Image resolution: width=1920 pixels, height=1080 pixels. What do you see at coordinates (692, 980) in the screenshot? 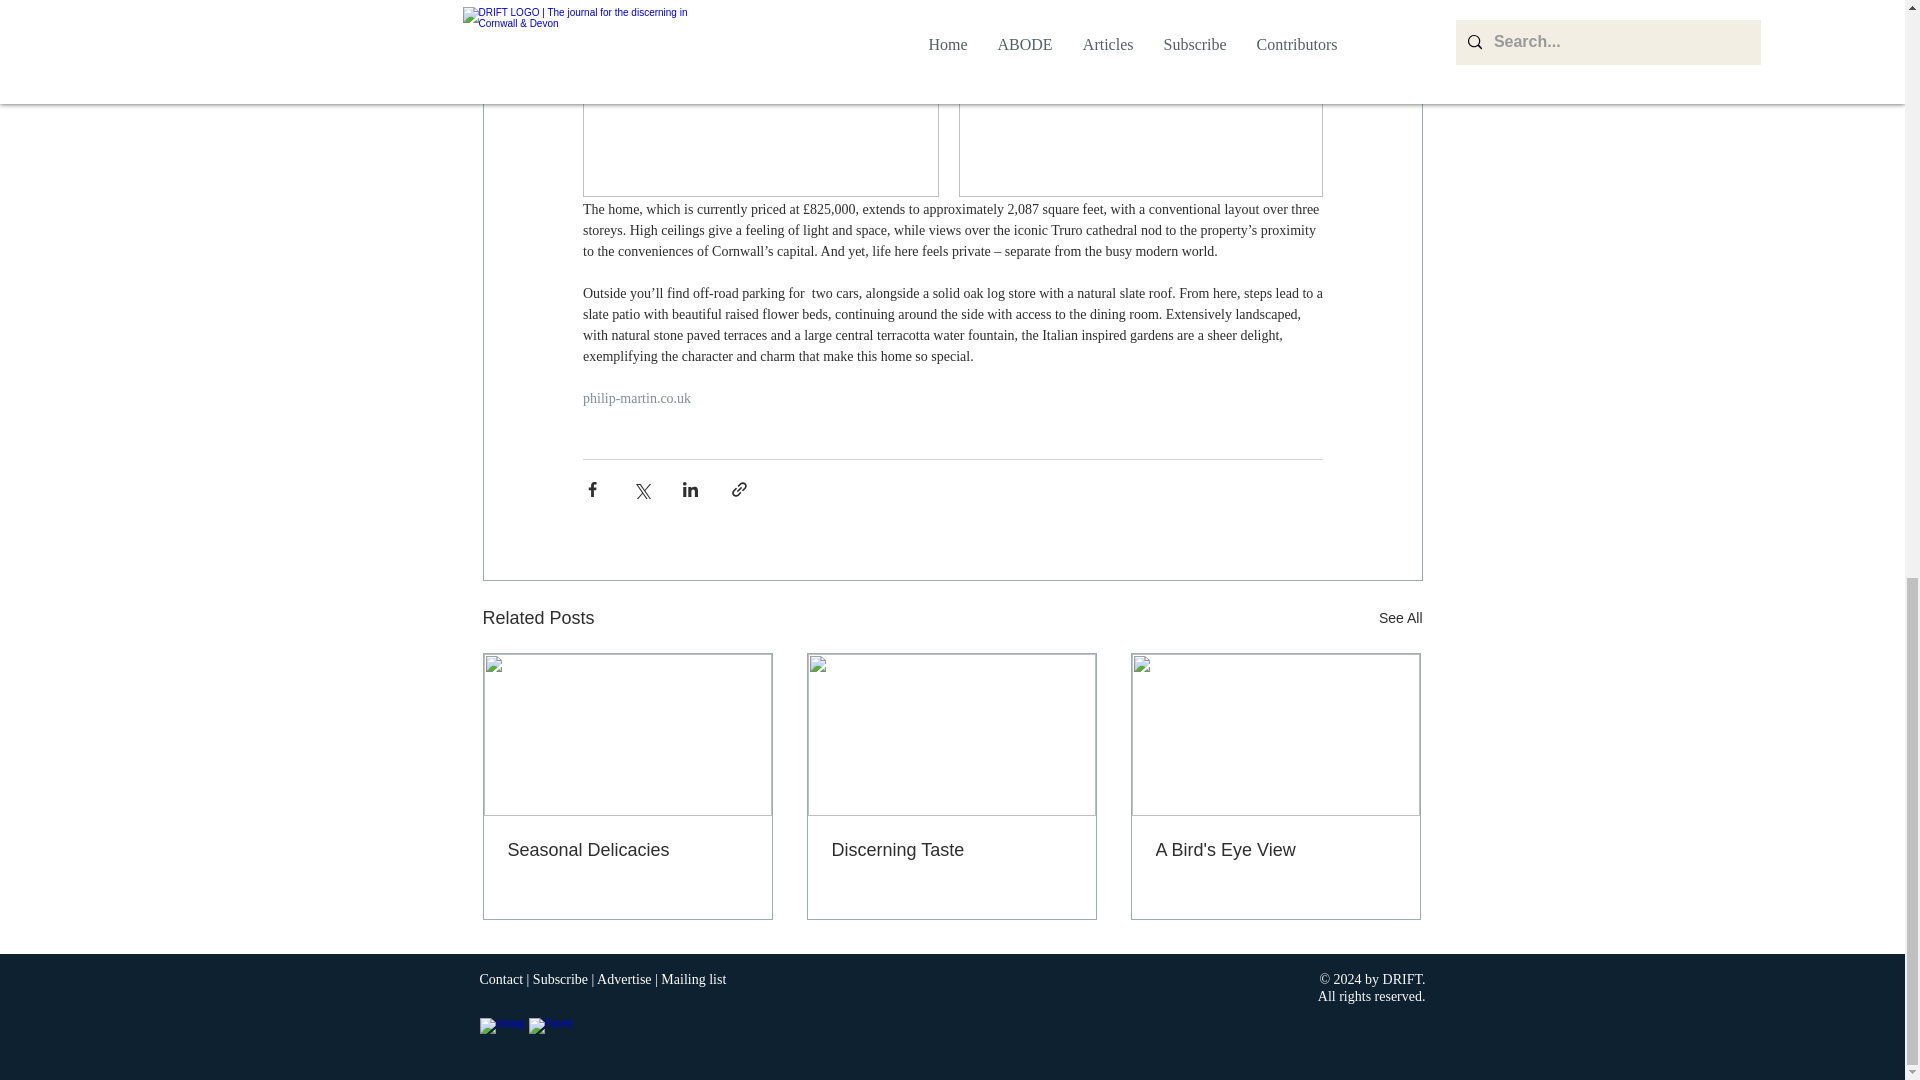
I see `Mailing list` at bounding box center [692, 980].